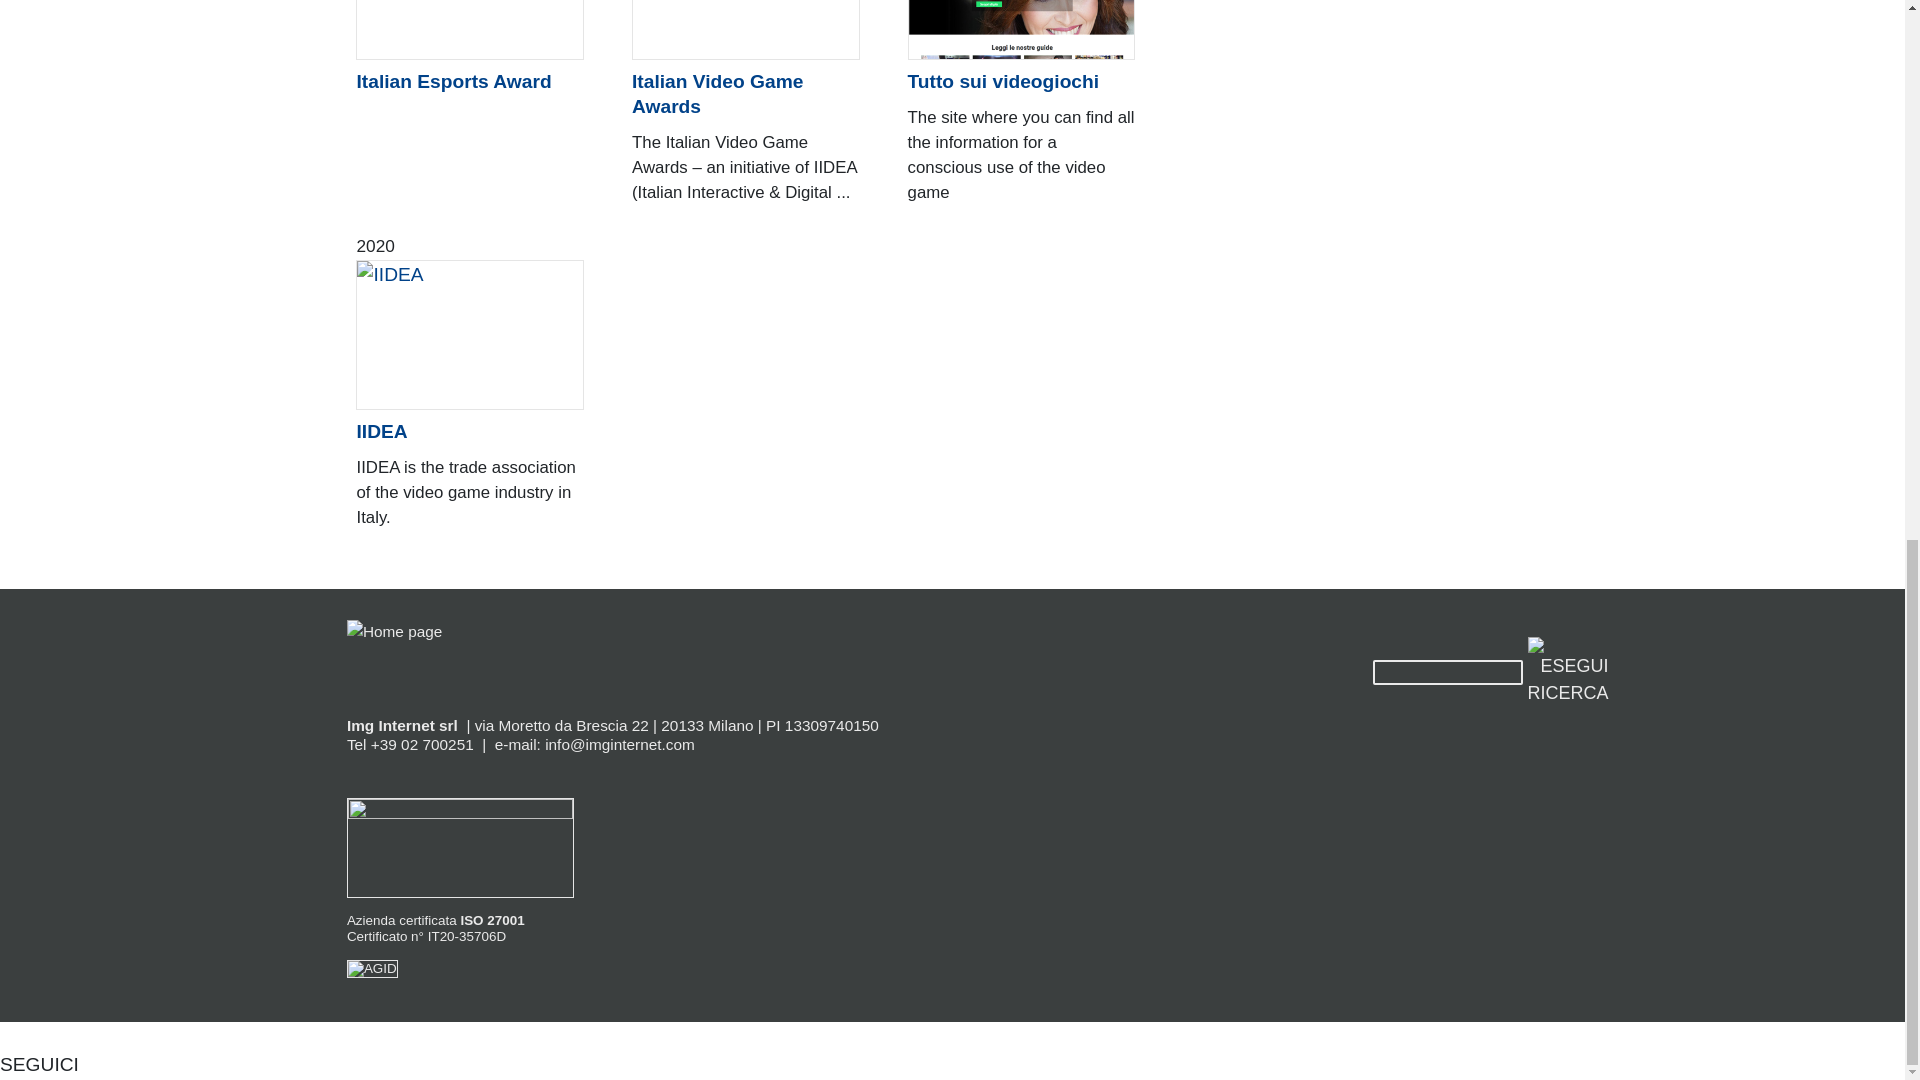 The height and width of the screenshot is (1080, 1920). What do you see at coordinates (469, 432) in the screenshot?
I see `IIDEA` at bounding box center [469, 432].